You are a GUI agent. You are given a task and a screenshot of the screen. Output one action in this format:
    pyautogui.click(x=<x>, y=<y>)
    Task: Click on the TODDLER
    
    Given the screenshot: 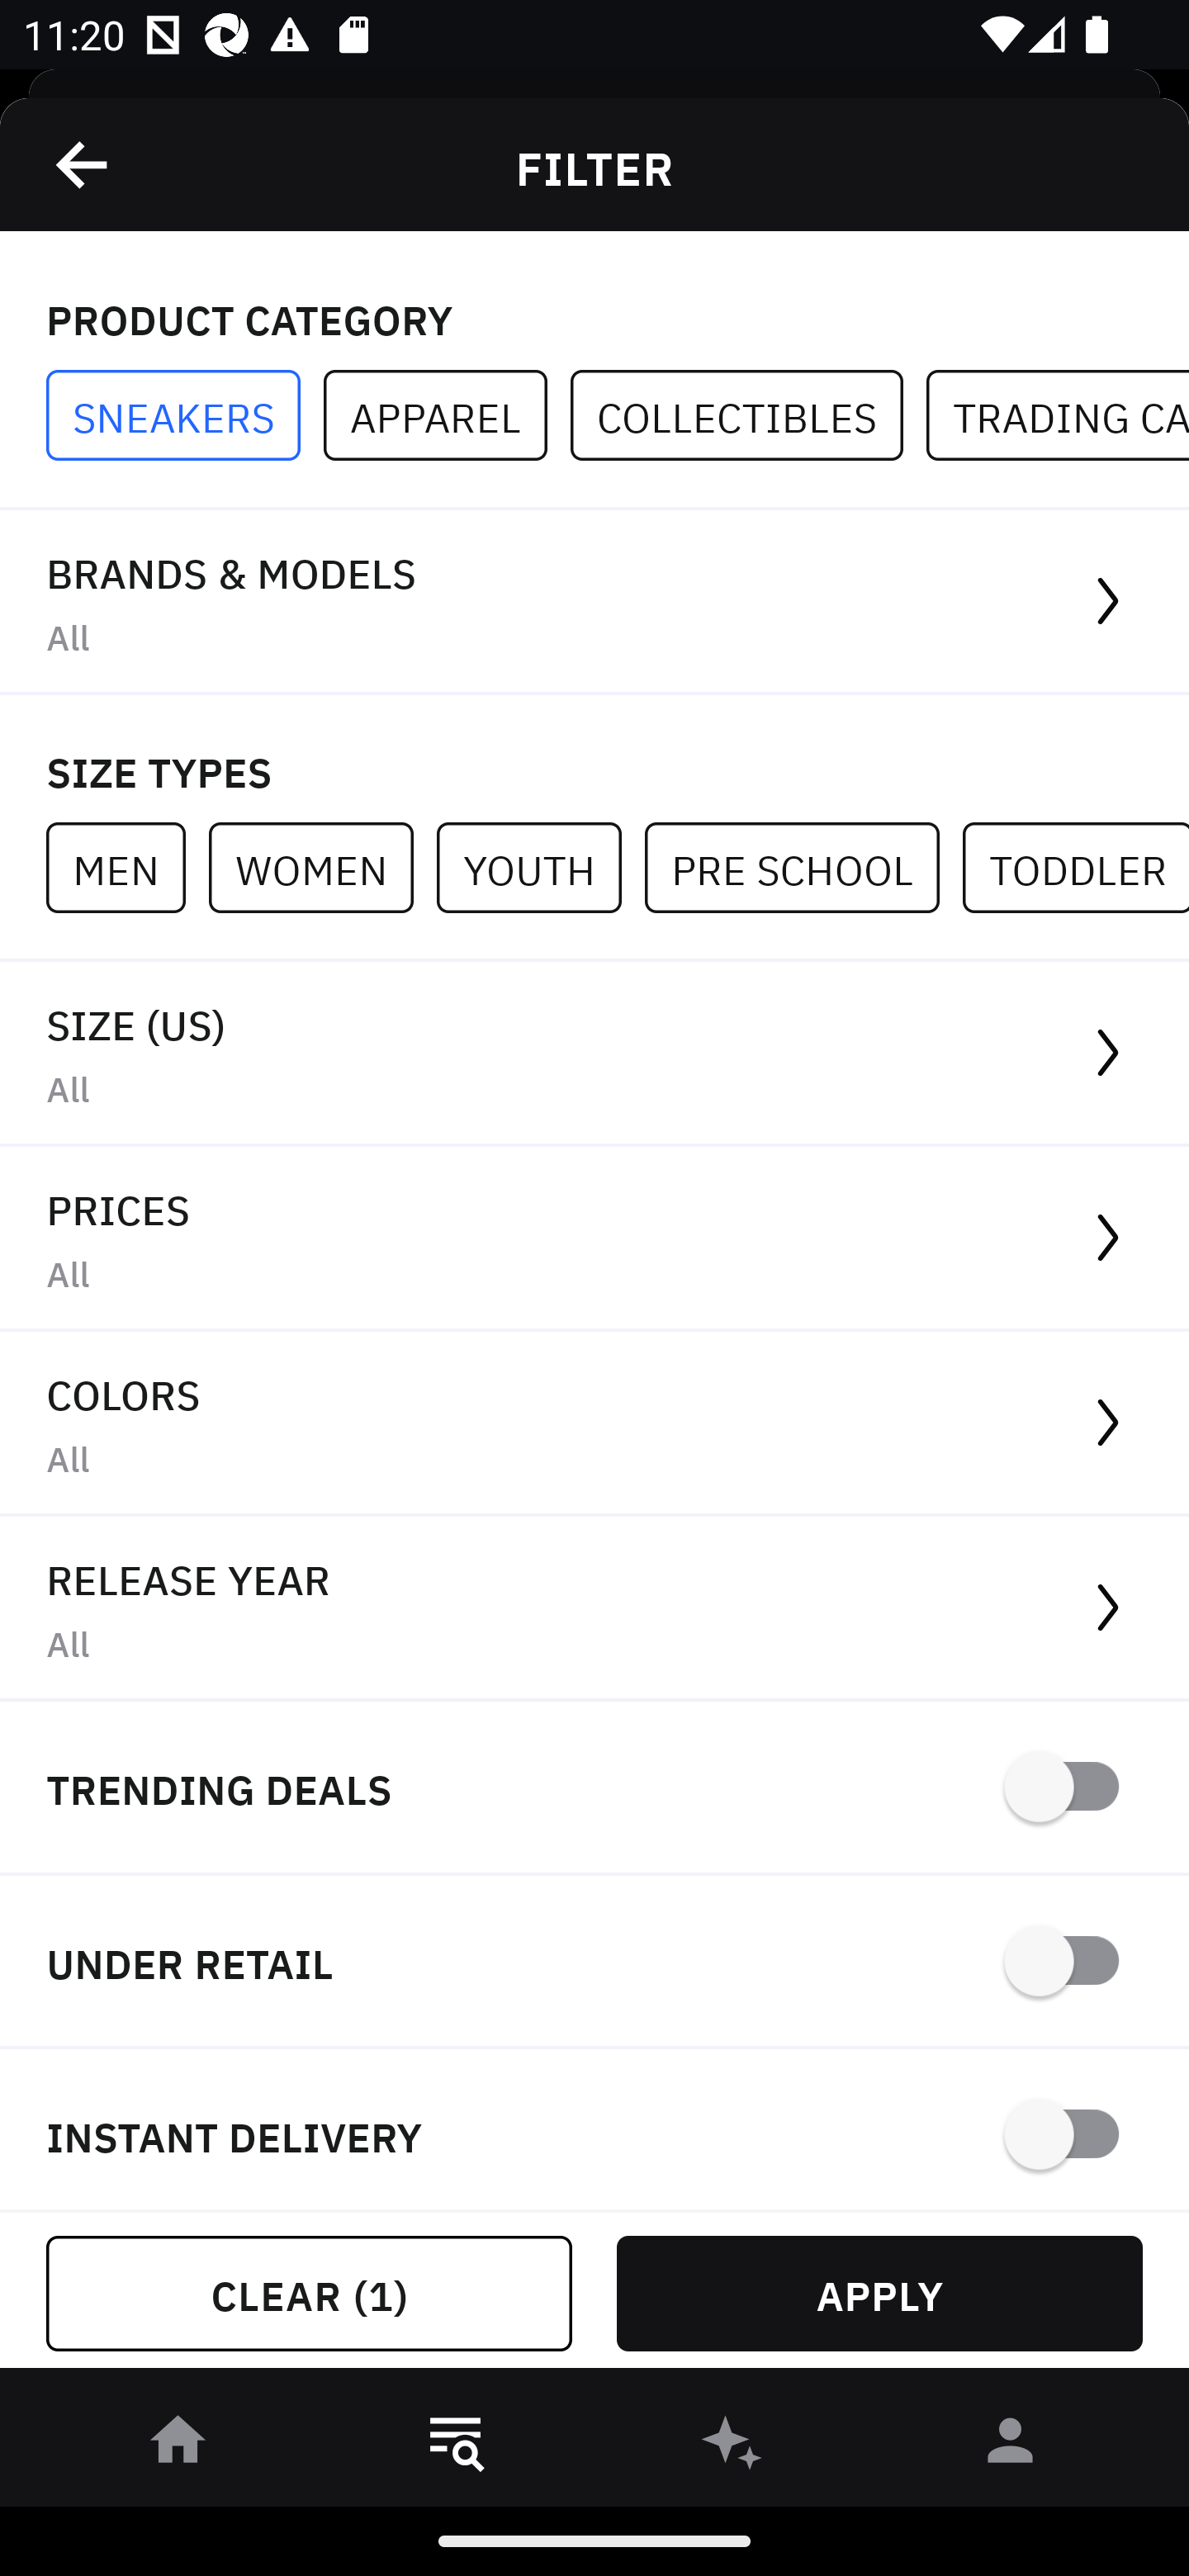 What is the action you would take?
    pyautogui.click(x=1076, y=867)
    